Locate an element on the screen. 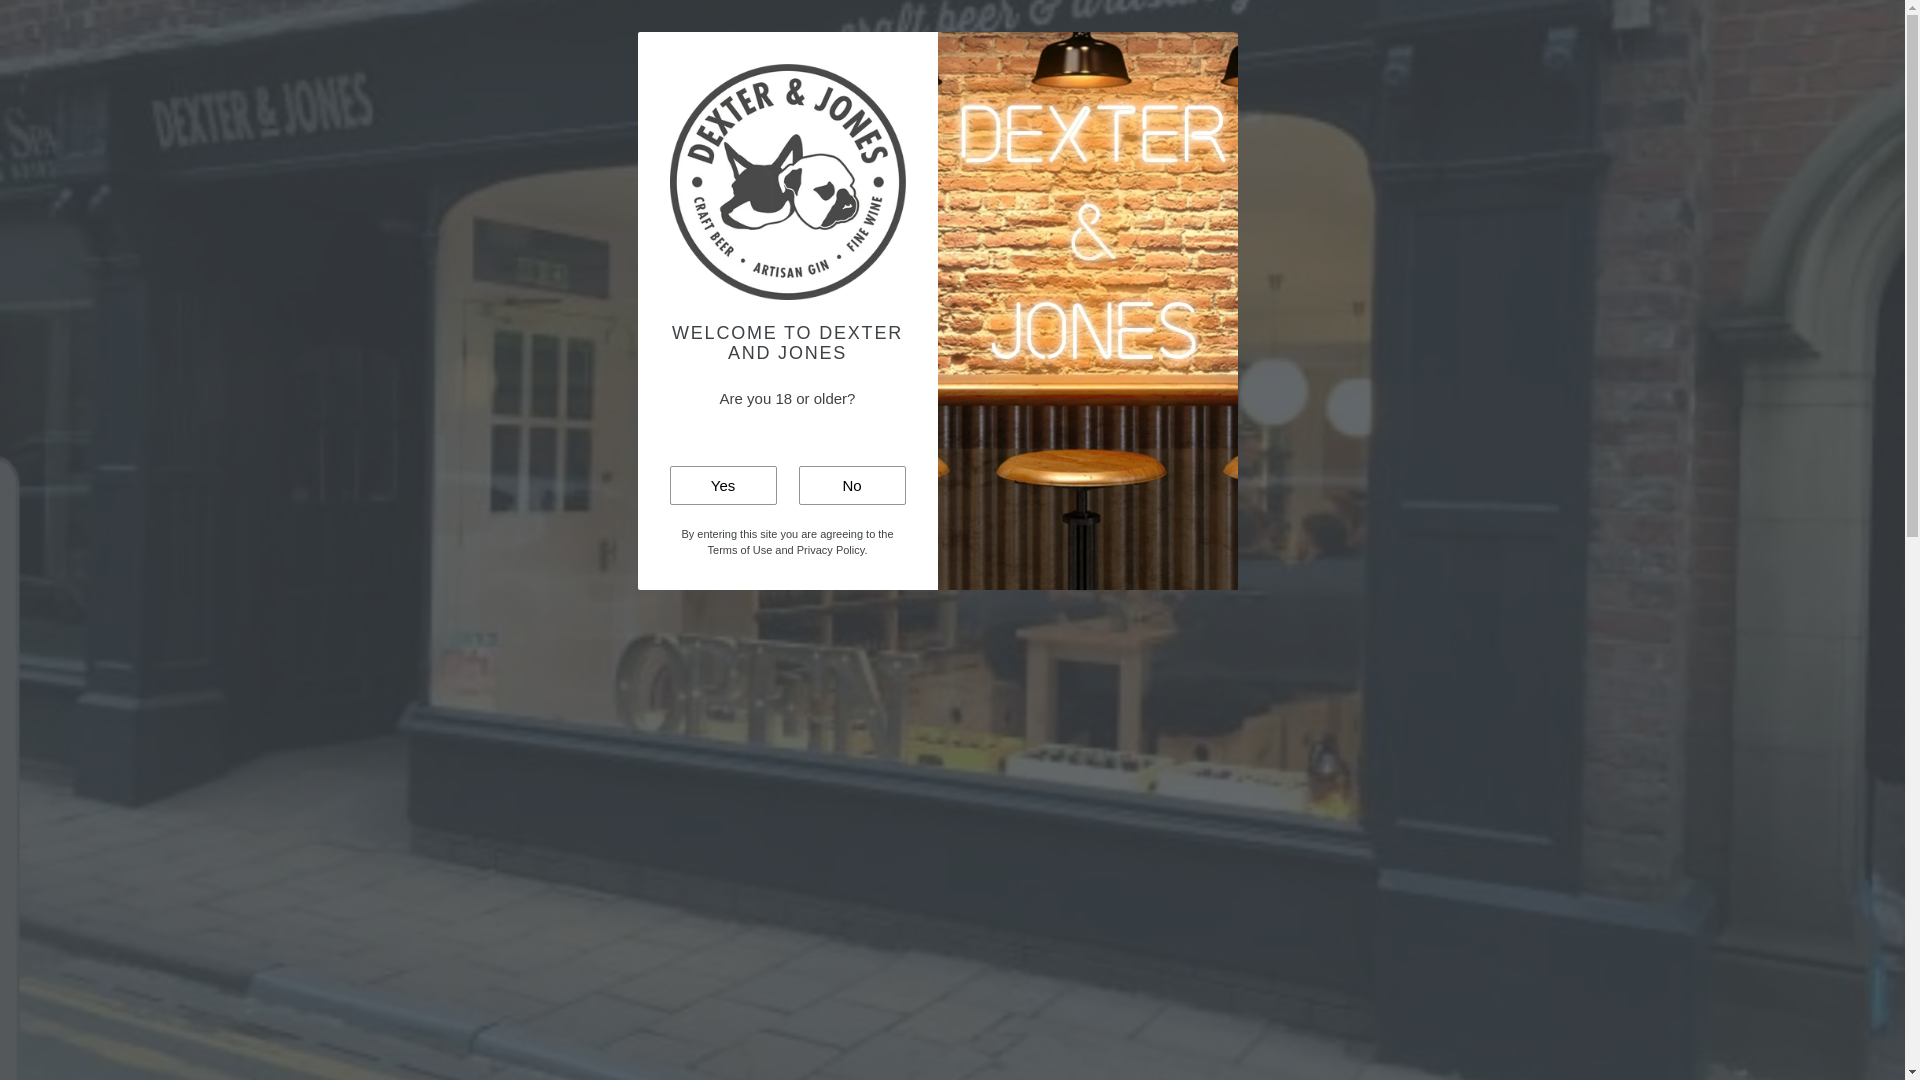 This screenshot has width=1920, height=1080. SPIRITS is located at coordinates (780, 56).